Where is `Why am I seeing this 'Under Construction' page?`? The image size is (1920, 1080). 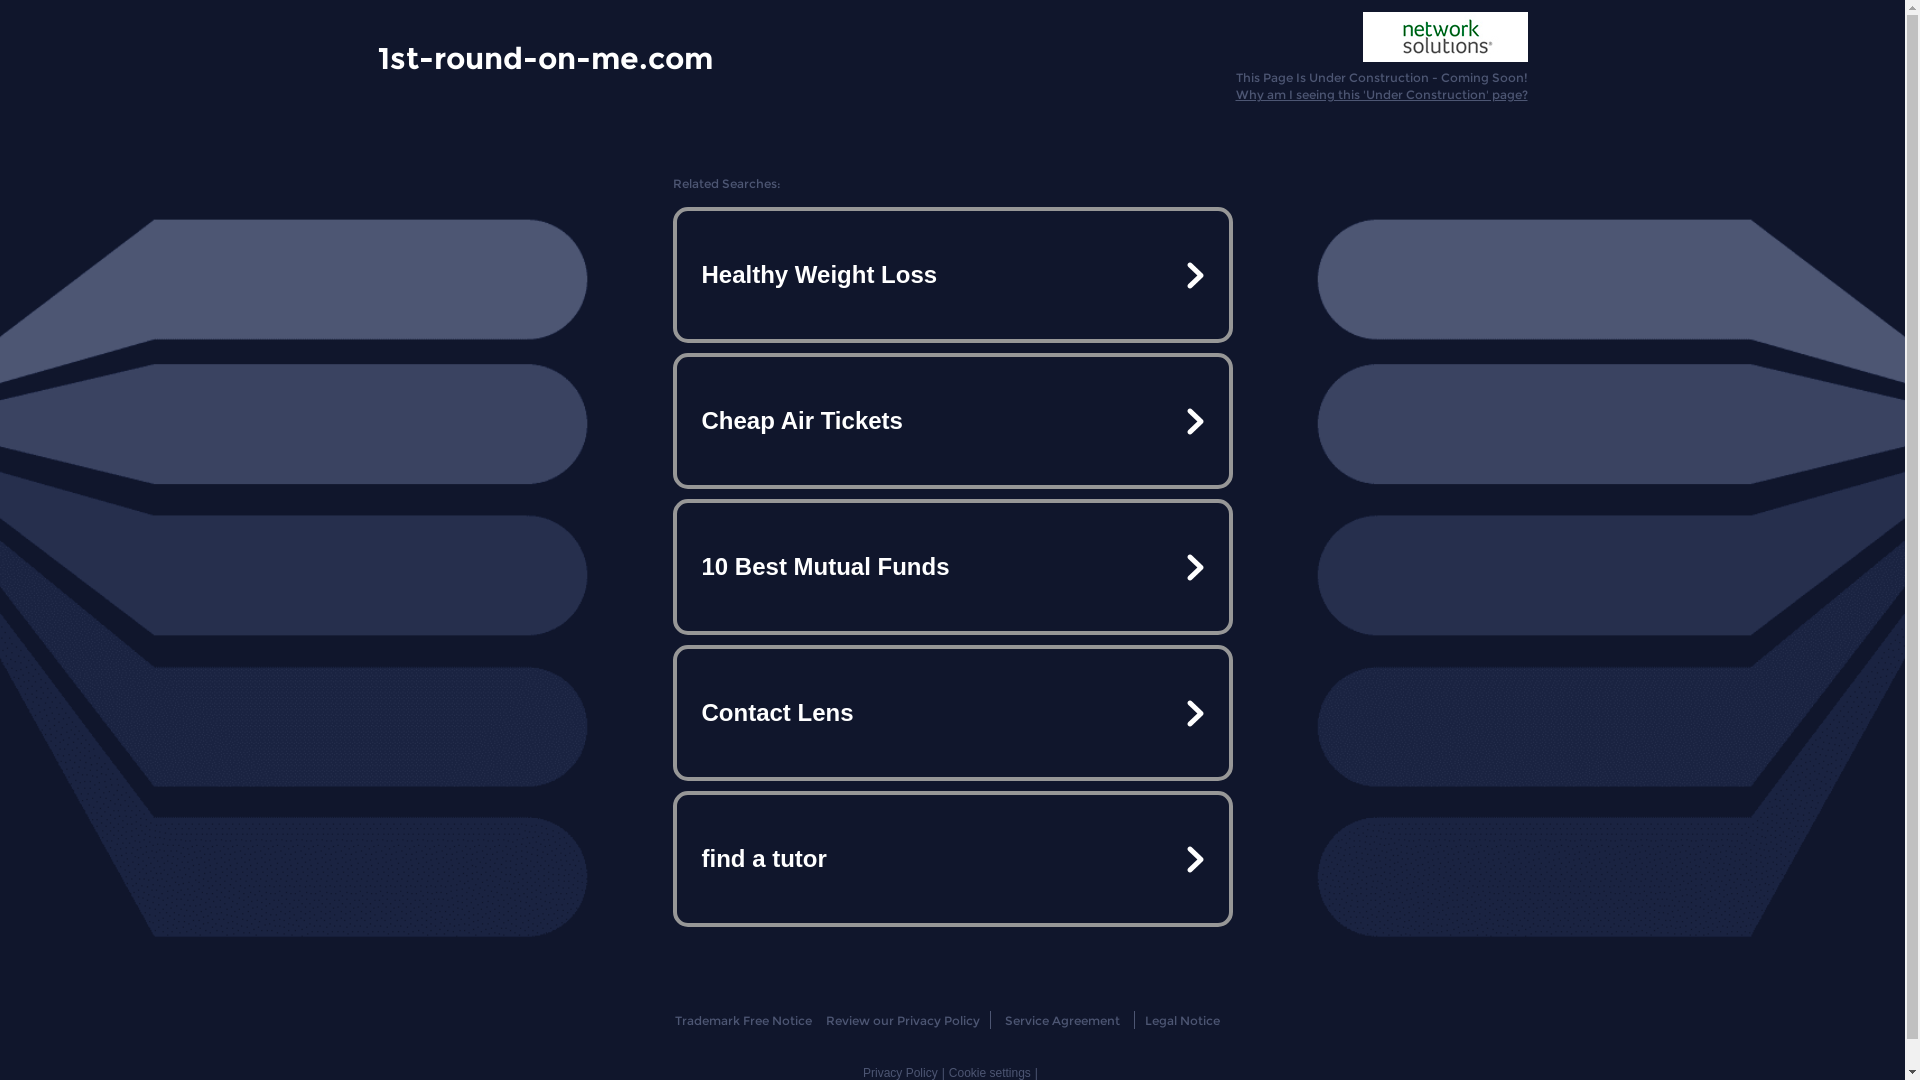 Why am I seeing this 'Under Construction' page? is located at coordinates (1382, 94).